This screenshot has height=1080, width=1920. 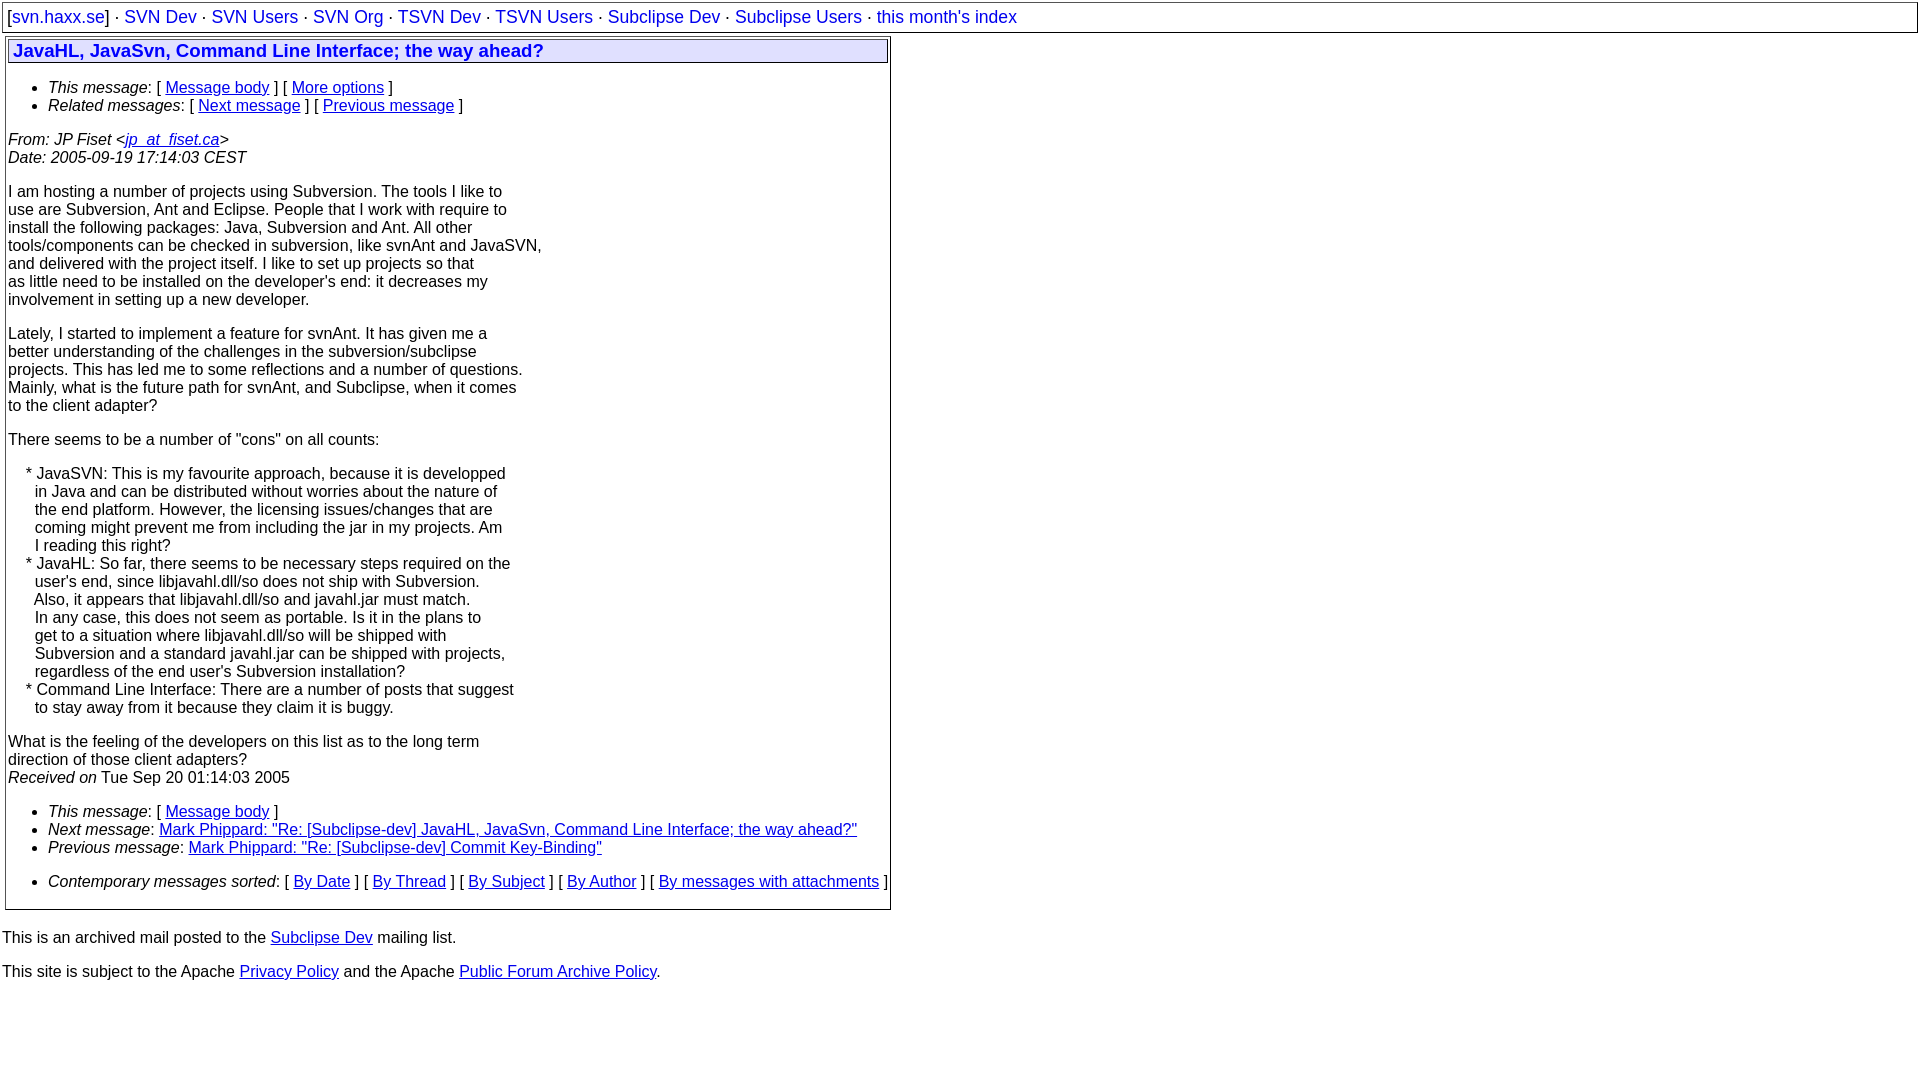 I want to click on By messages with attachments, so click(x=768, y=880).